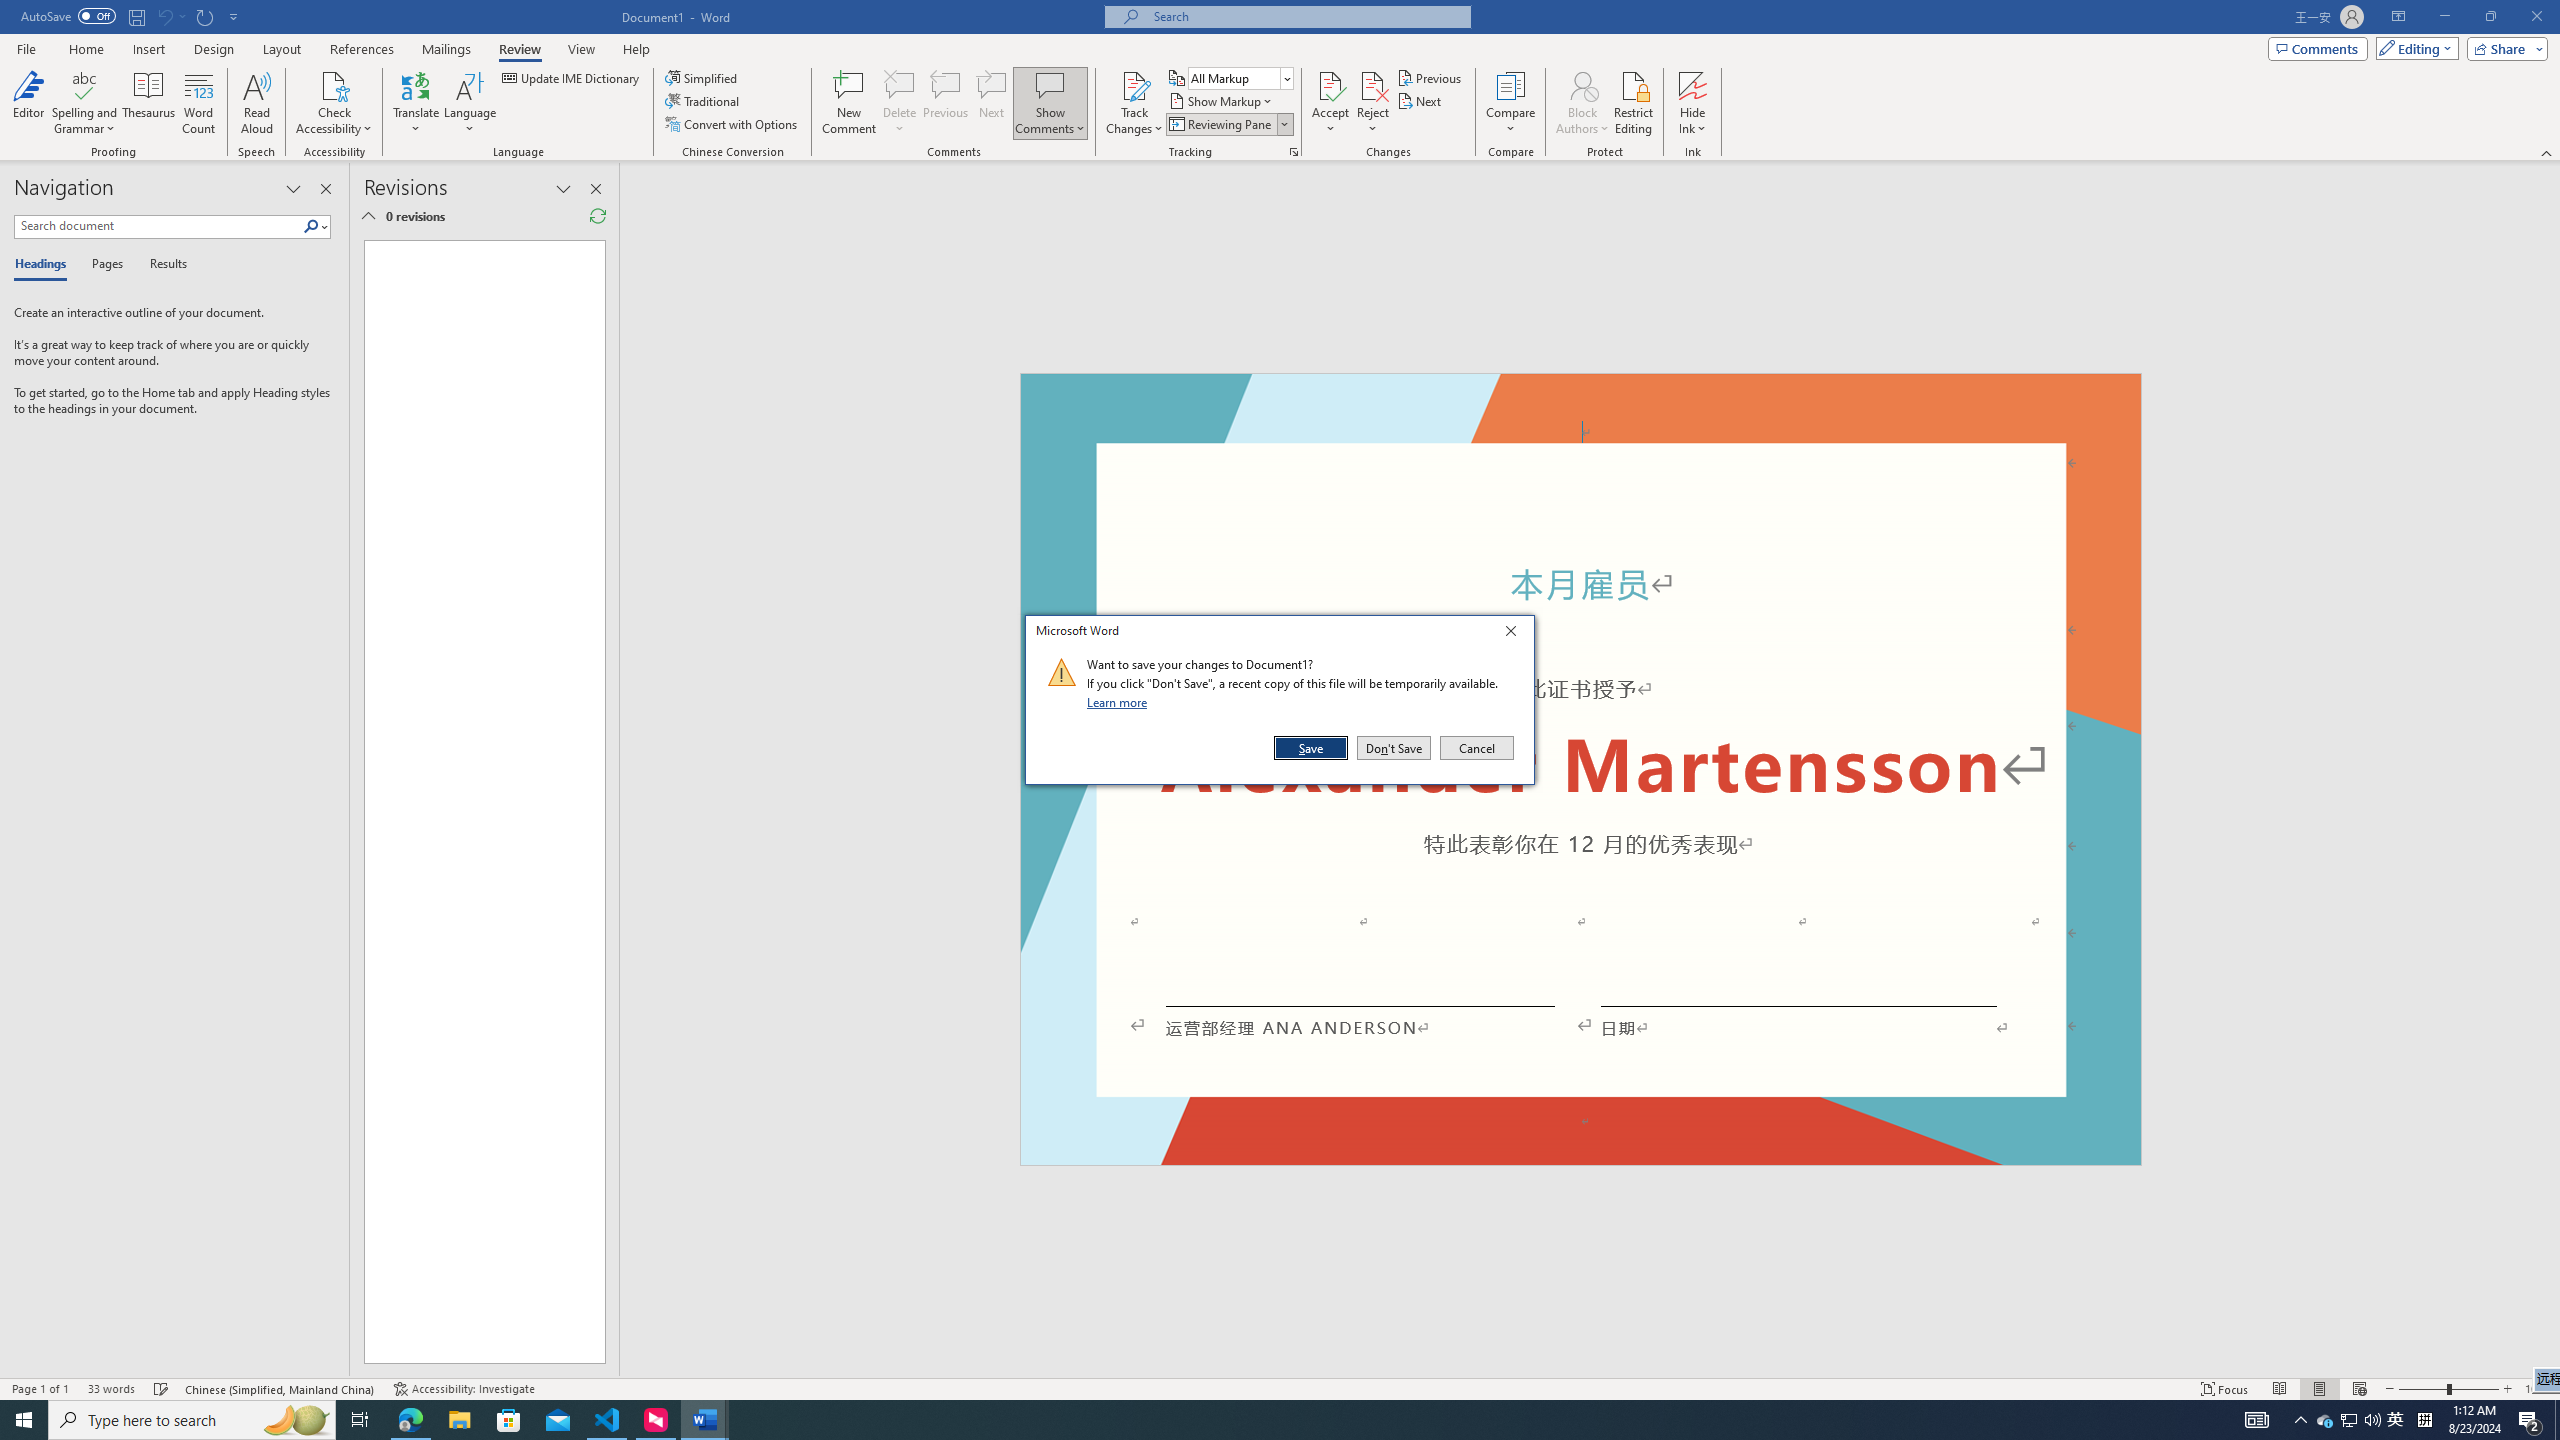  Describe the element at coordinates (608, 1420) in the screenshot. I see `Visual Studio Code - 1 running window` at that location.